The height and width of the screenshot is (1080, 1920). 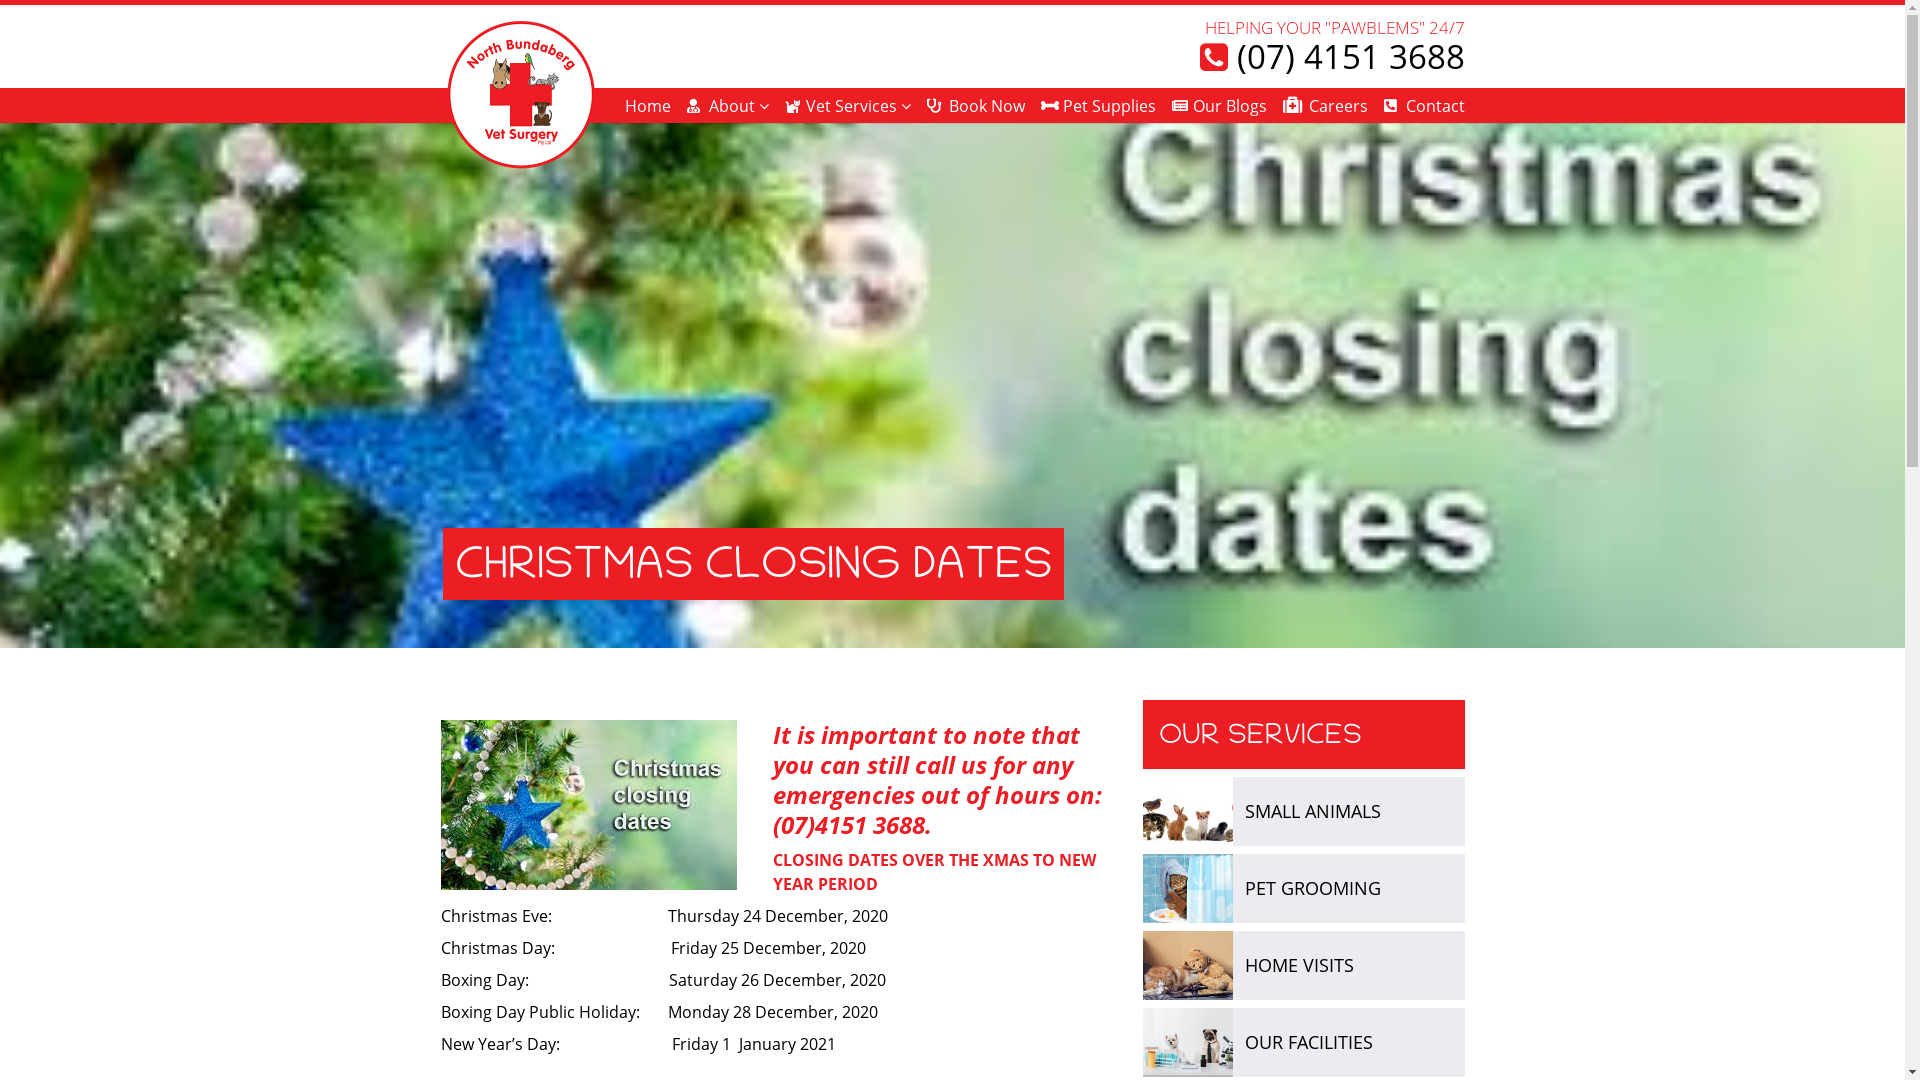 I want to click on Our Blogs, so click(x=1220, y=106).